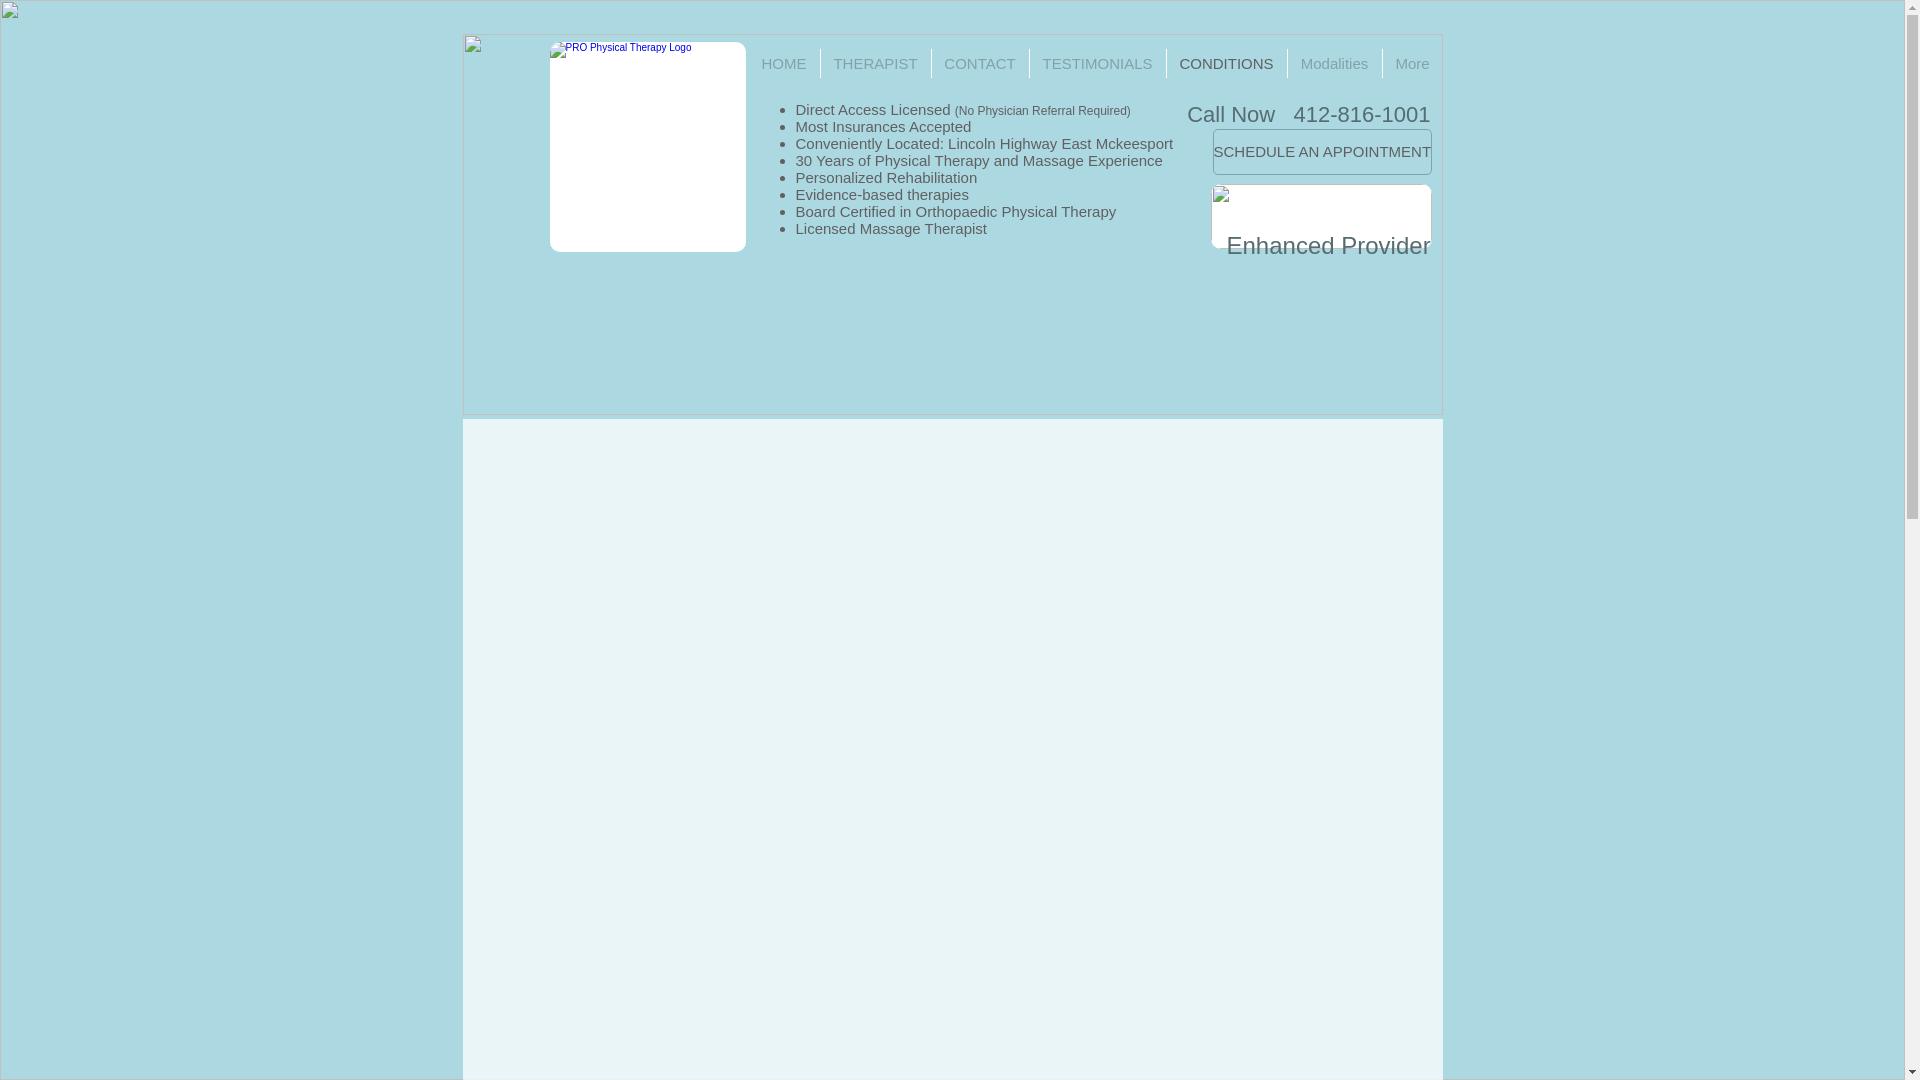  What do you see at coordinates (648, 146) in the screenshot?
I see `PRO Physical Therapy Logo` at bounding box center [648, 146].